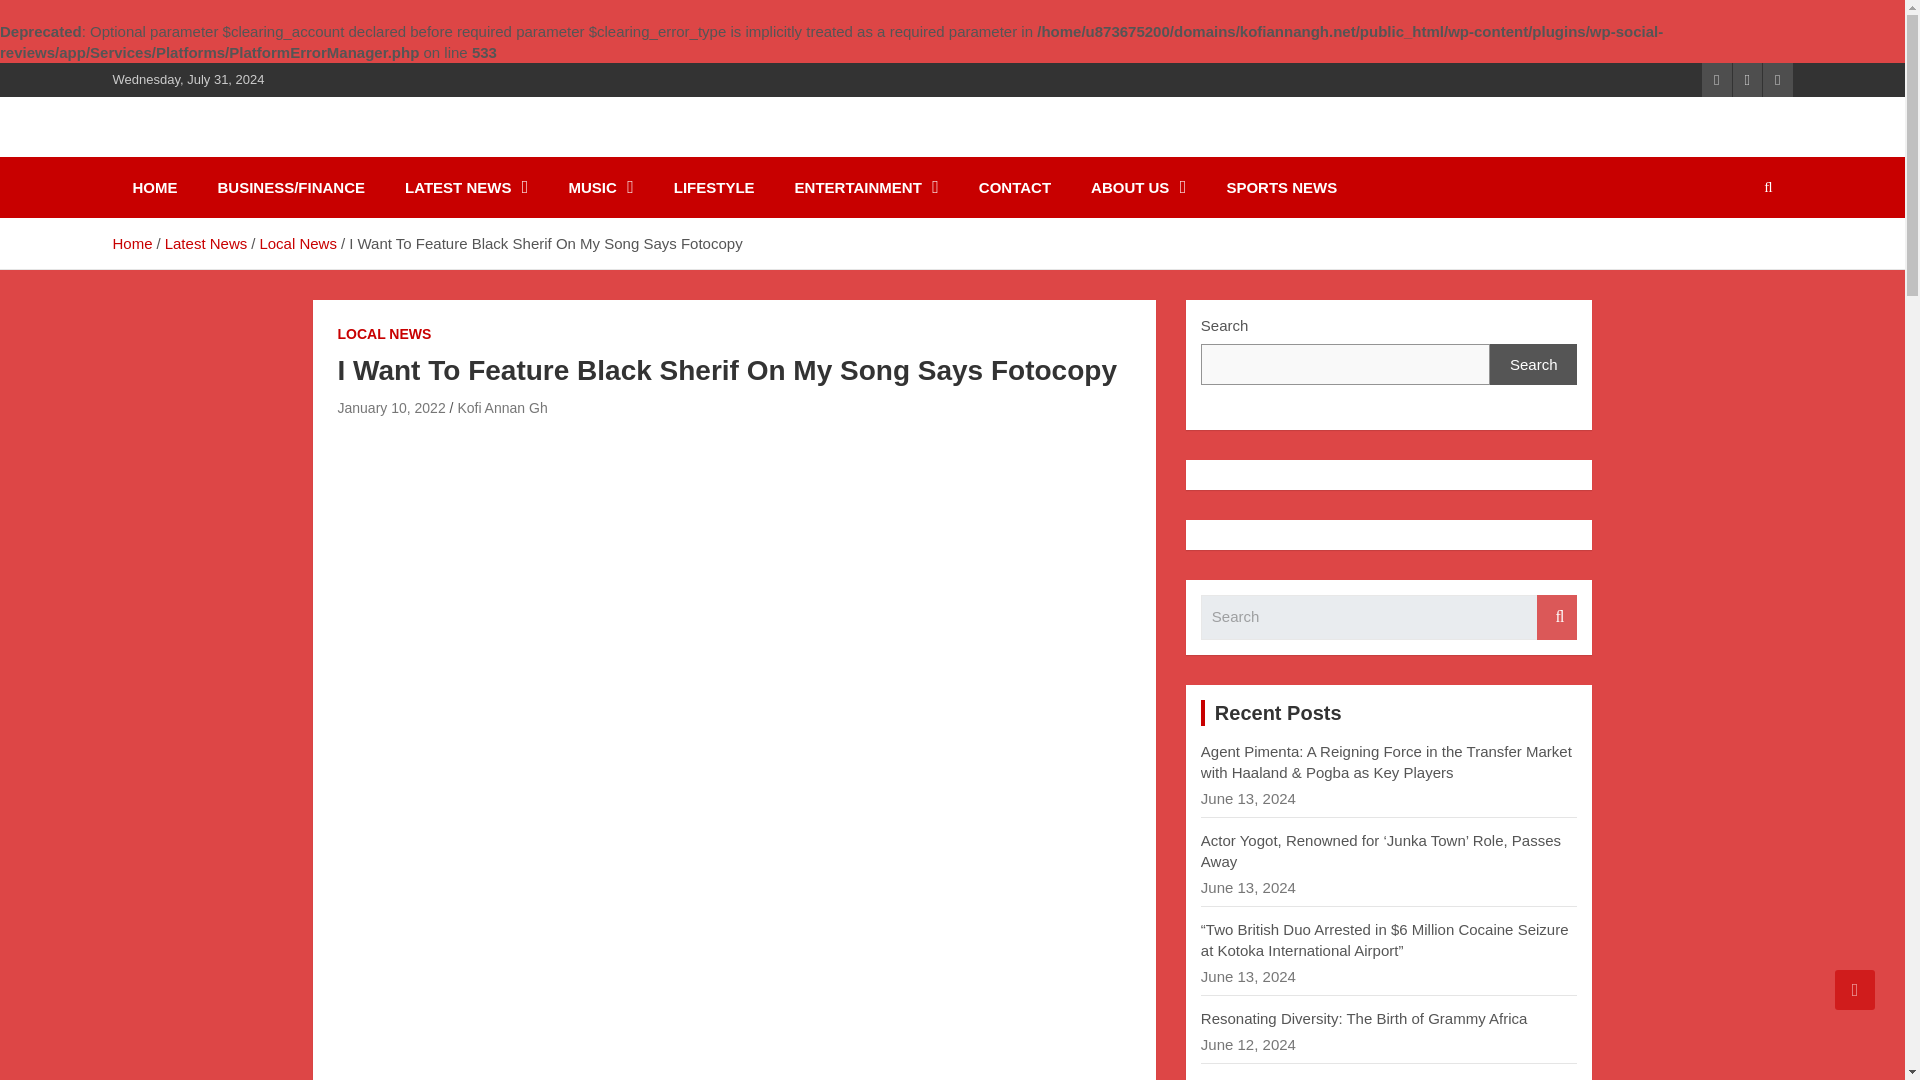 This screenshot has width=1920, height=1080. Describe the element at coordinates (298, 243) in the screenshot. I see `Local News` at that location.